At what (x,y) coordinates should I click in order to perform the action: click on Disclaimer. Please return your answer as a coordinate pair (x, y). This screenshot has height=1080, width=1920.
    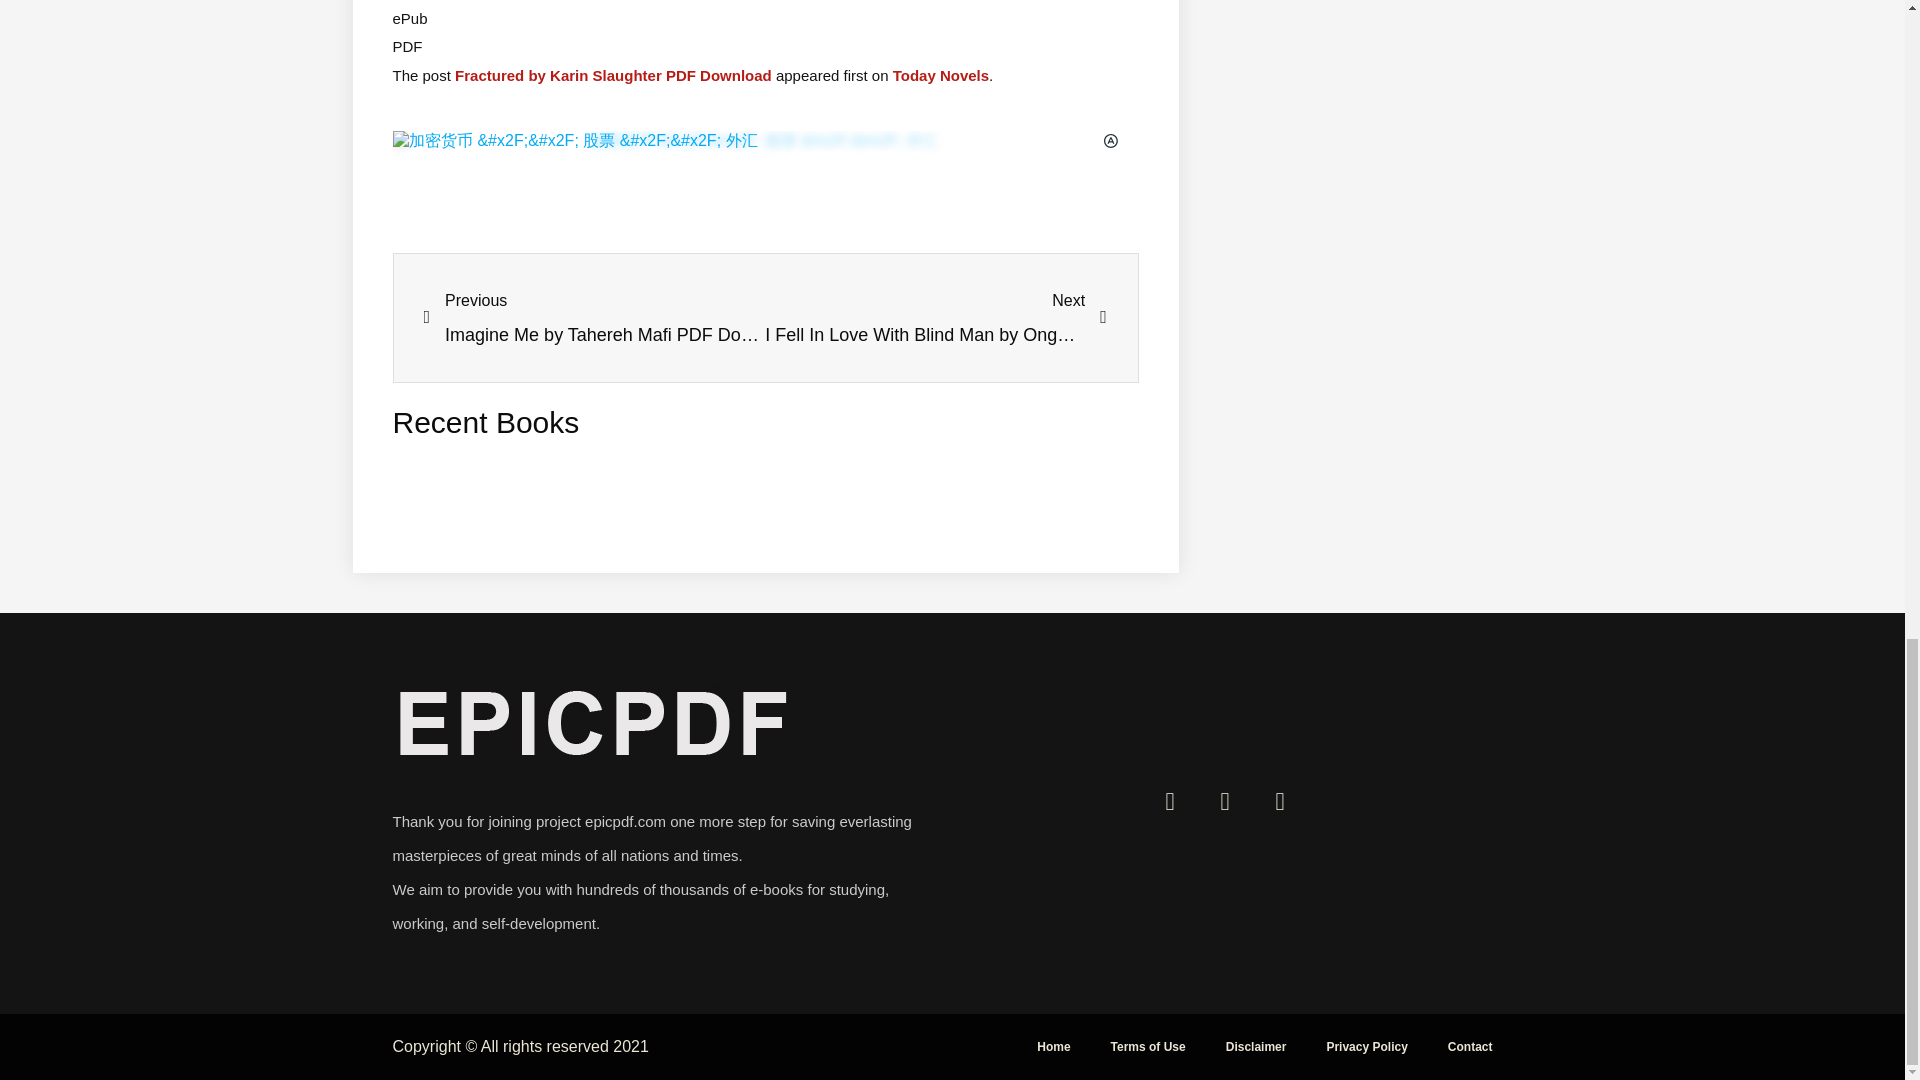
    Looking at the image, I should click on (595, 318).